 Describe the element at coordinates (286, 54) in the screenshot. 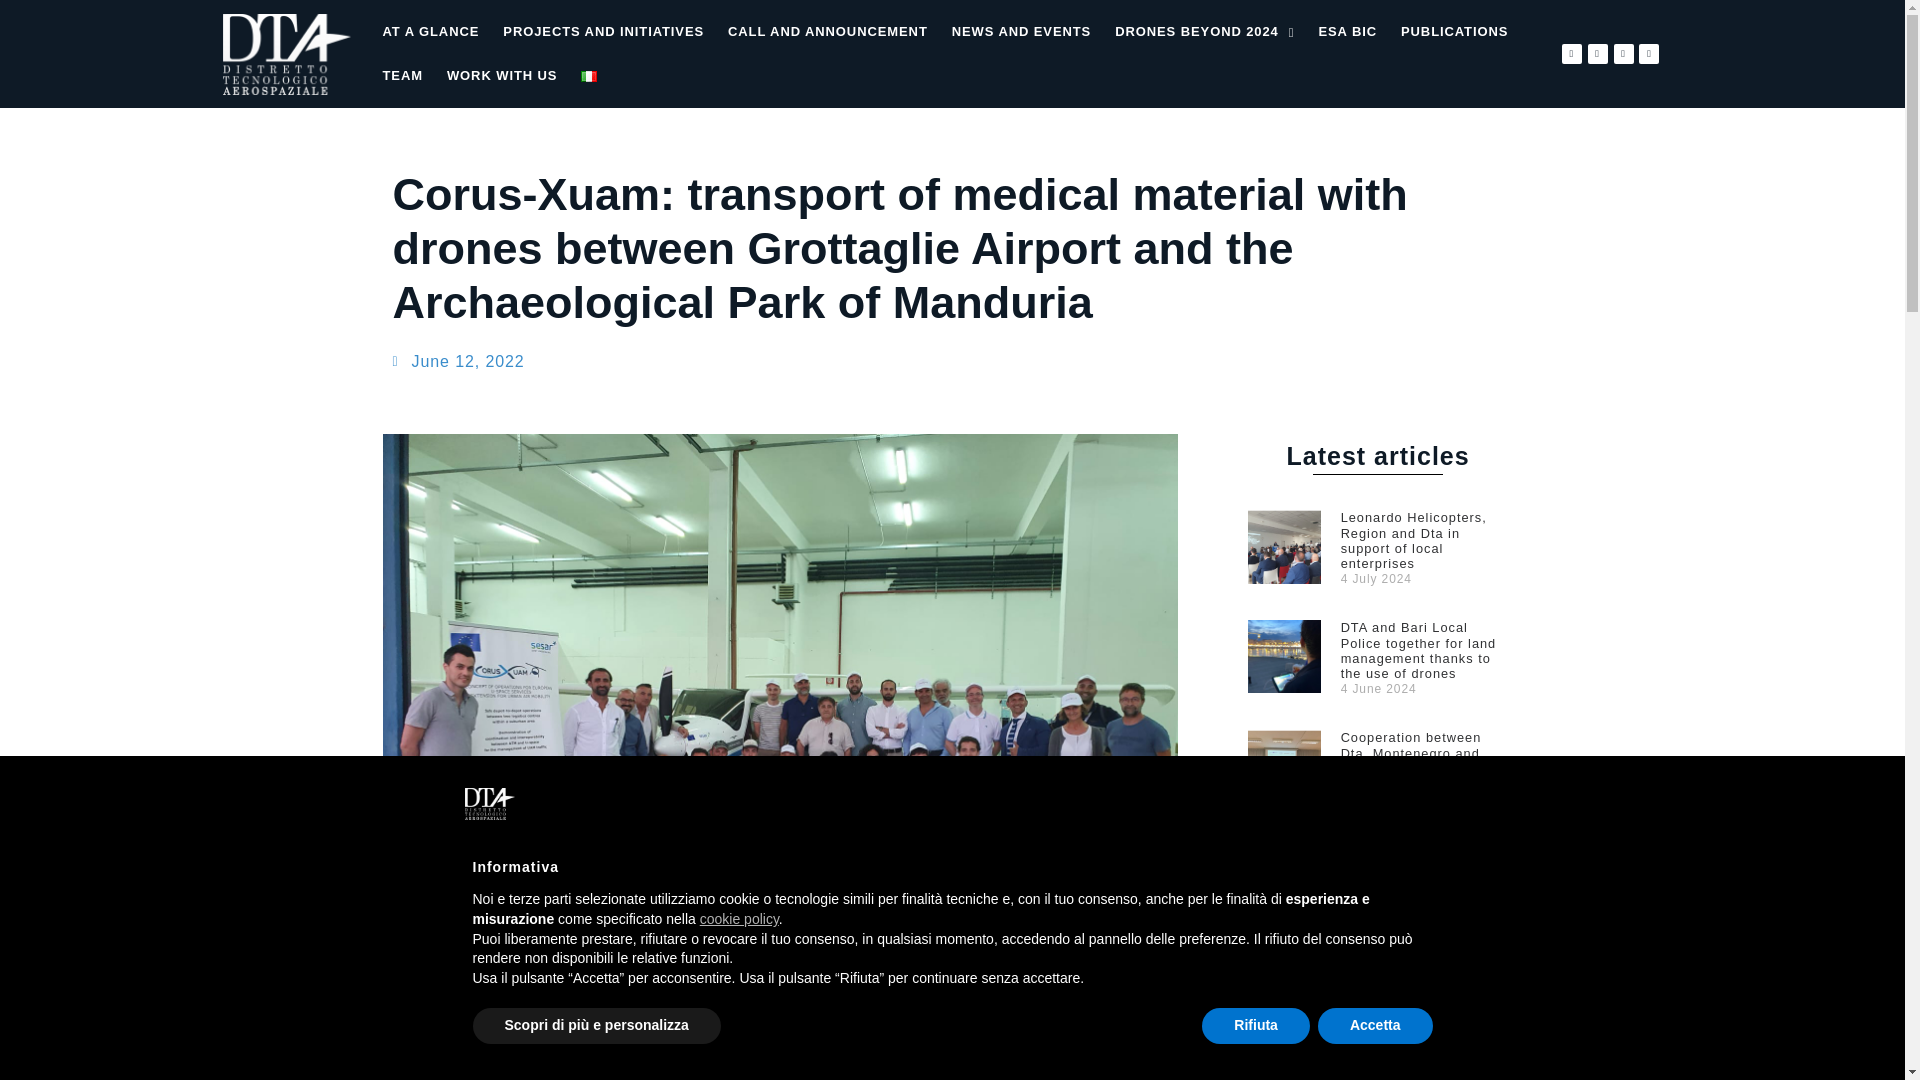

I see `logo-dta` at that location.